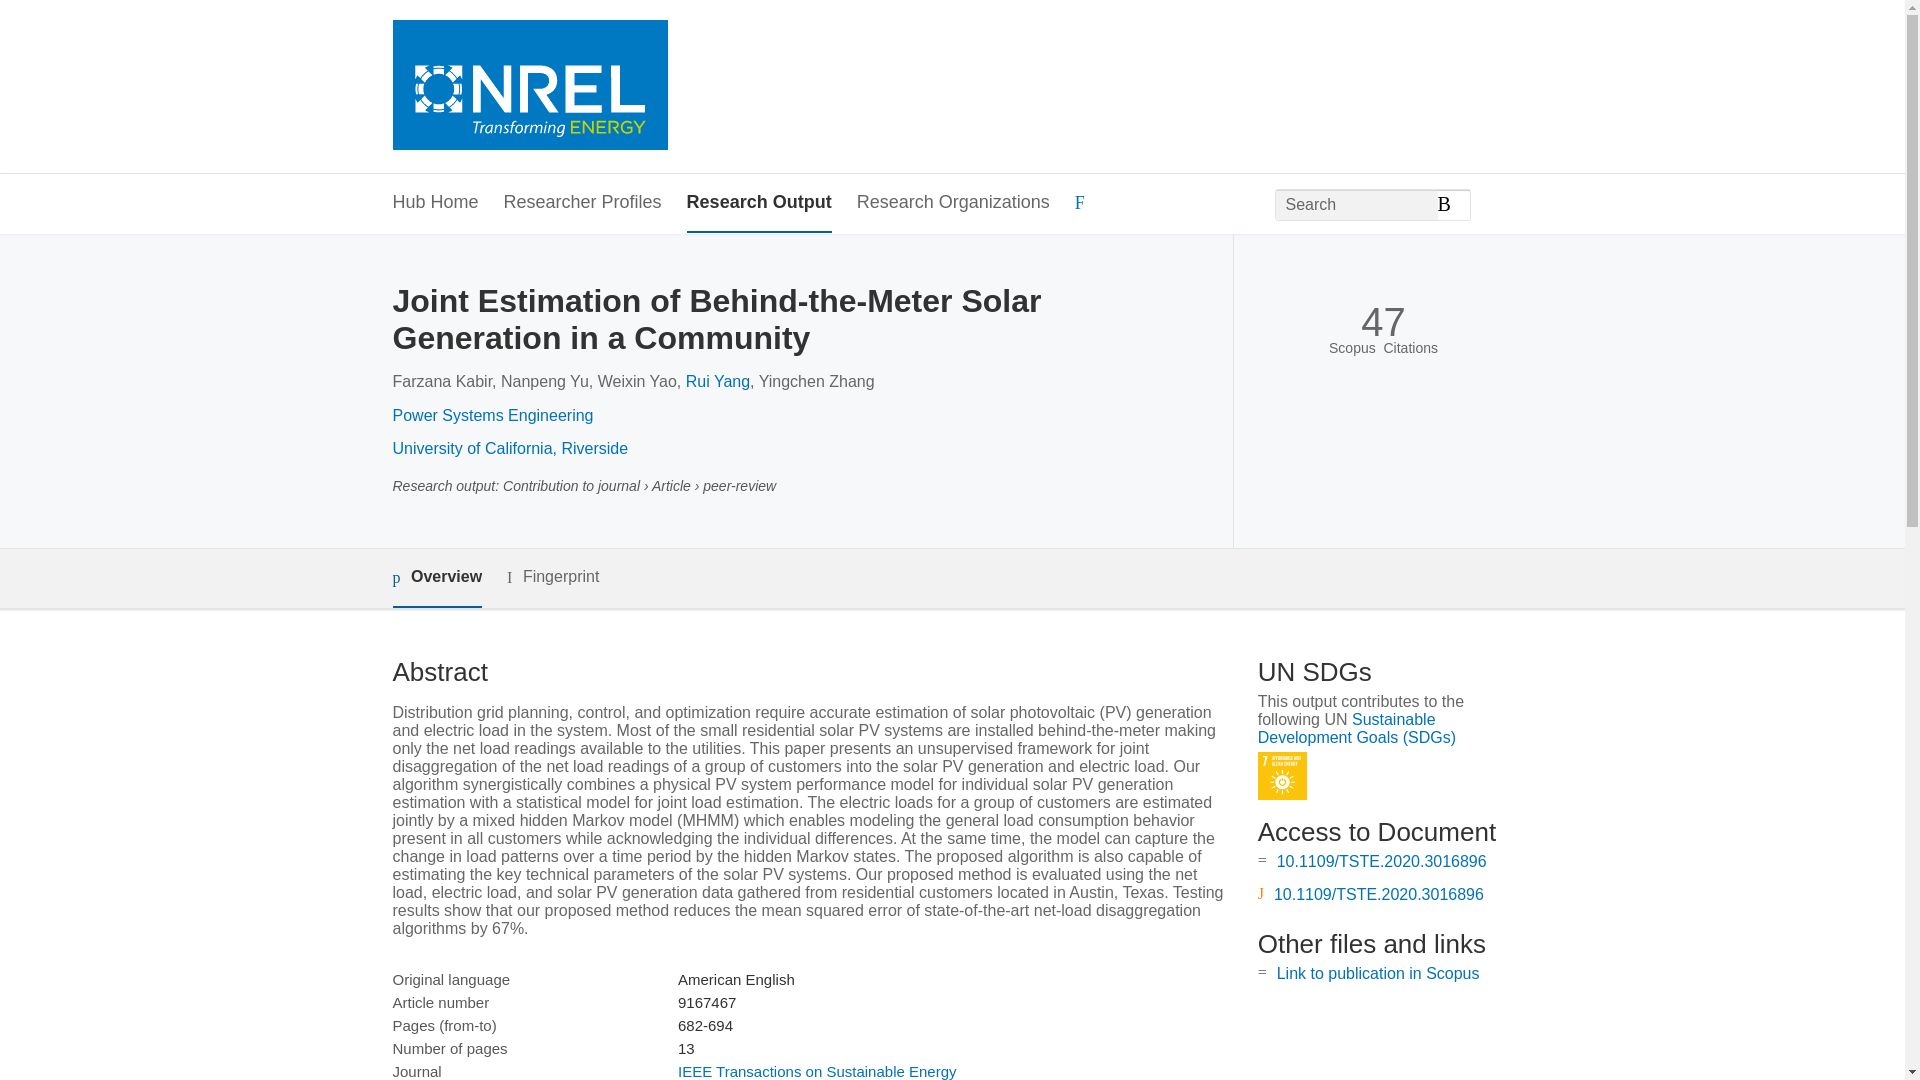  Describe the element at coordinates (492, 416) in the screenshot. I see `Power Systems Engineering` at that location.